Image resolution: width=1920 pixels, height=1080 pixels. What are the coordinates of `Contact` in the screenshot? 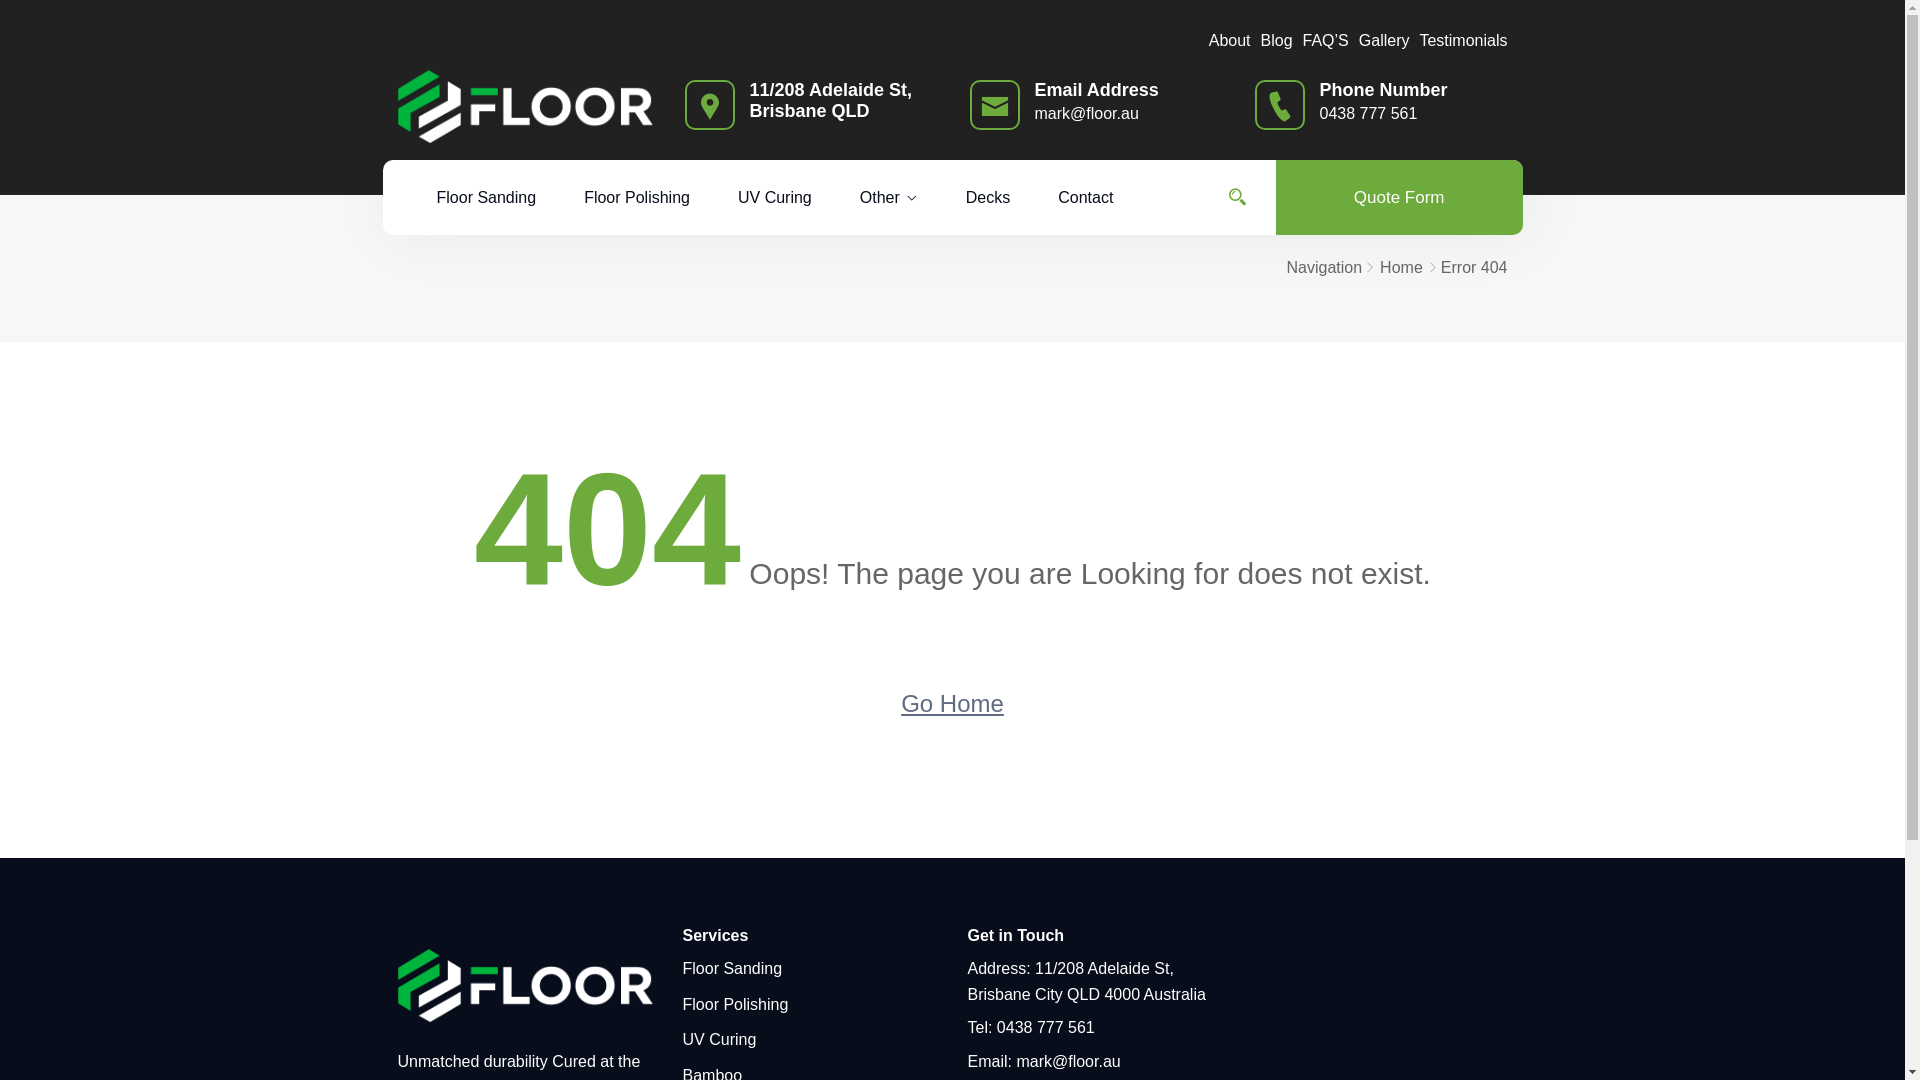 It's located at (1086, 198).